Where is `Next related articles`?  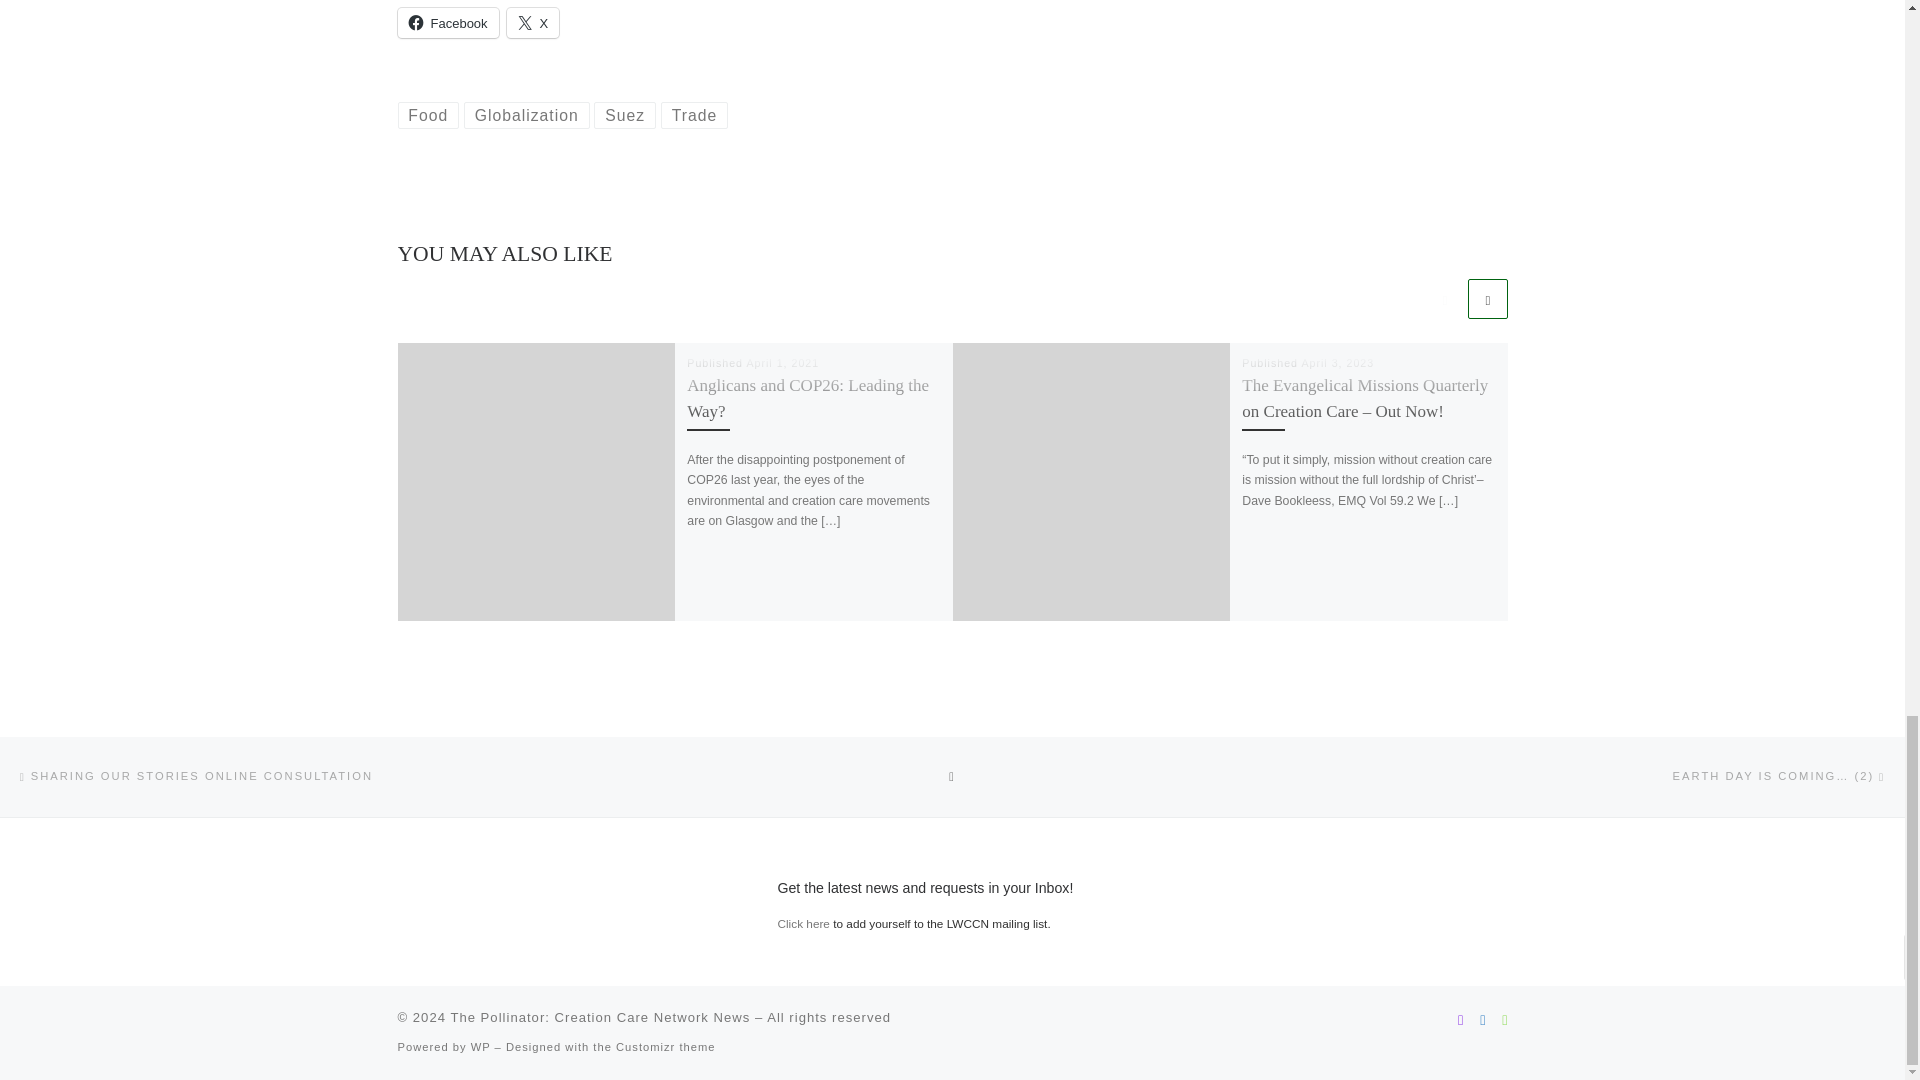 Next related articles is located at coordinates (1488, 298).